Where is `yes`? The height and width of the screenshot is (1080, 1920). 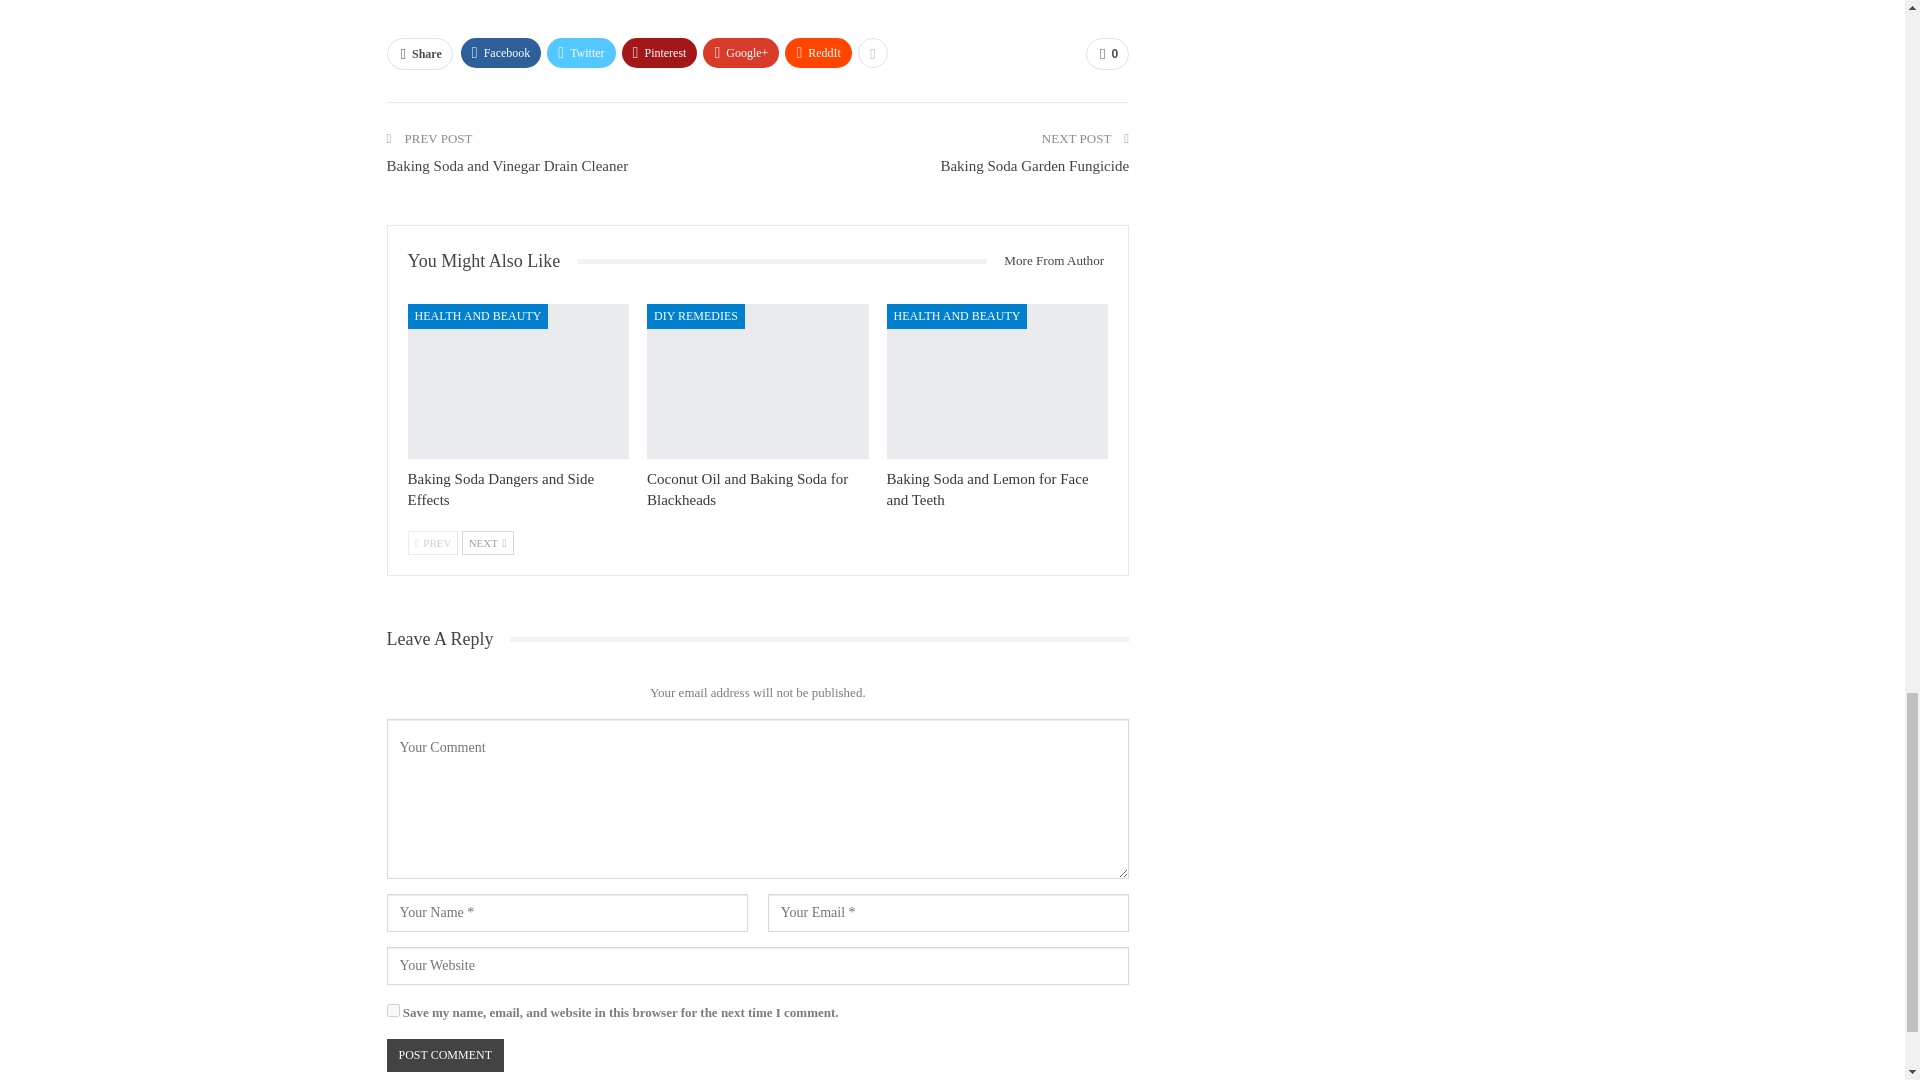 yes is located at coordinates (392, 1010).